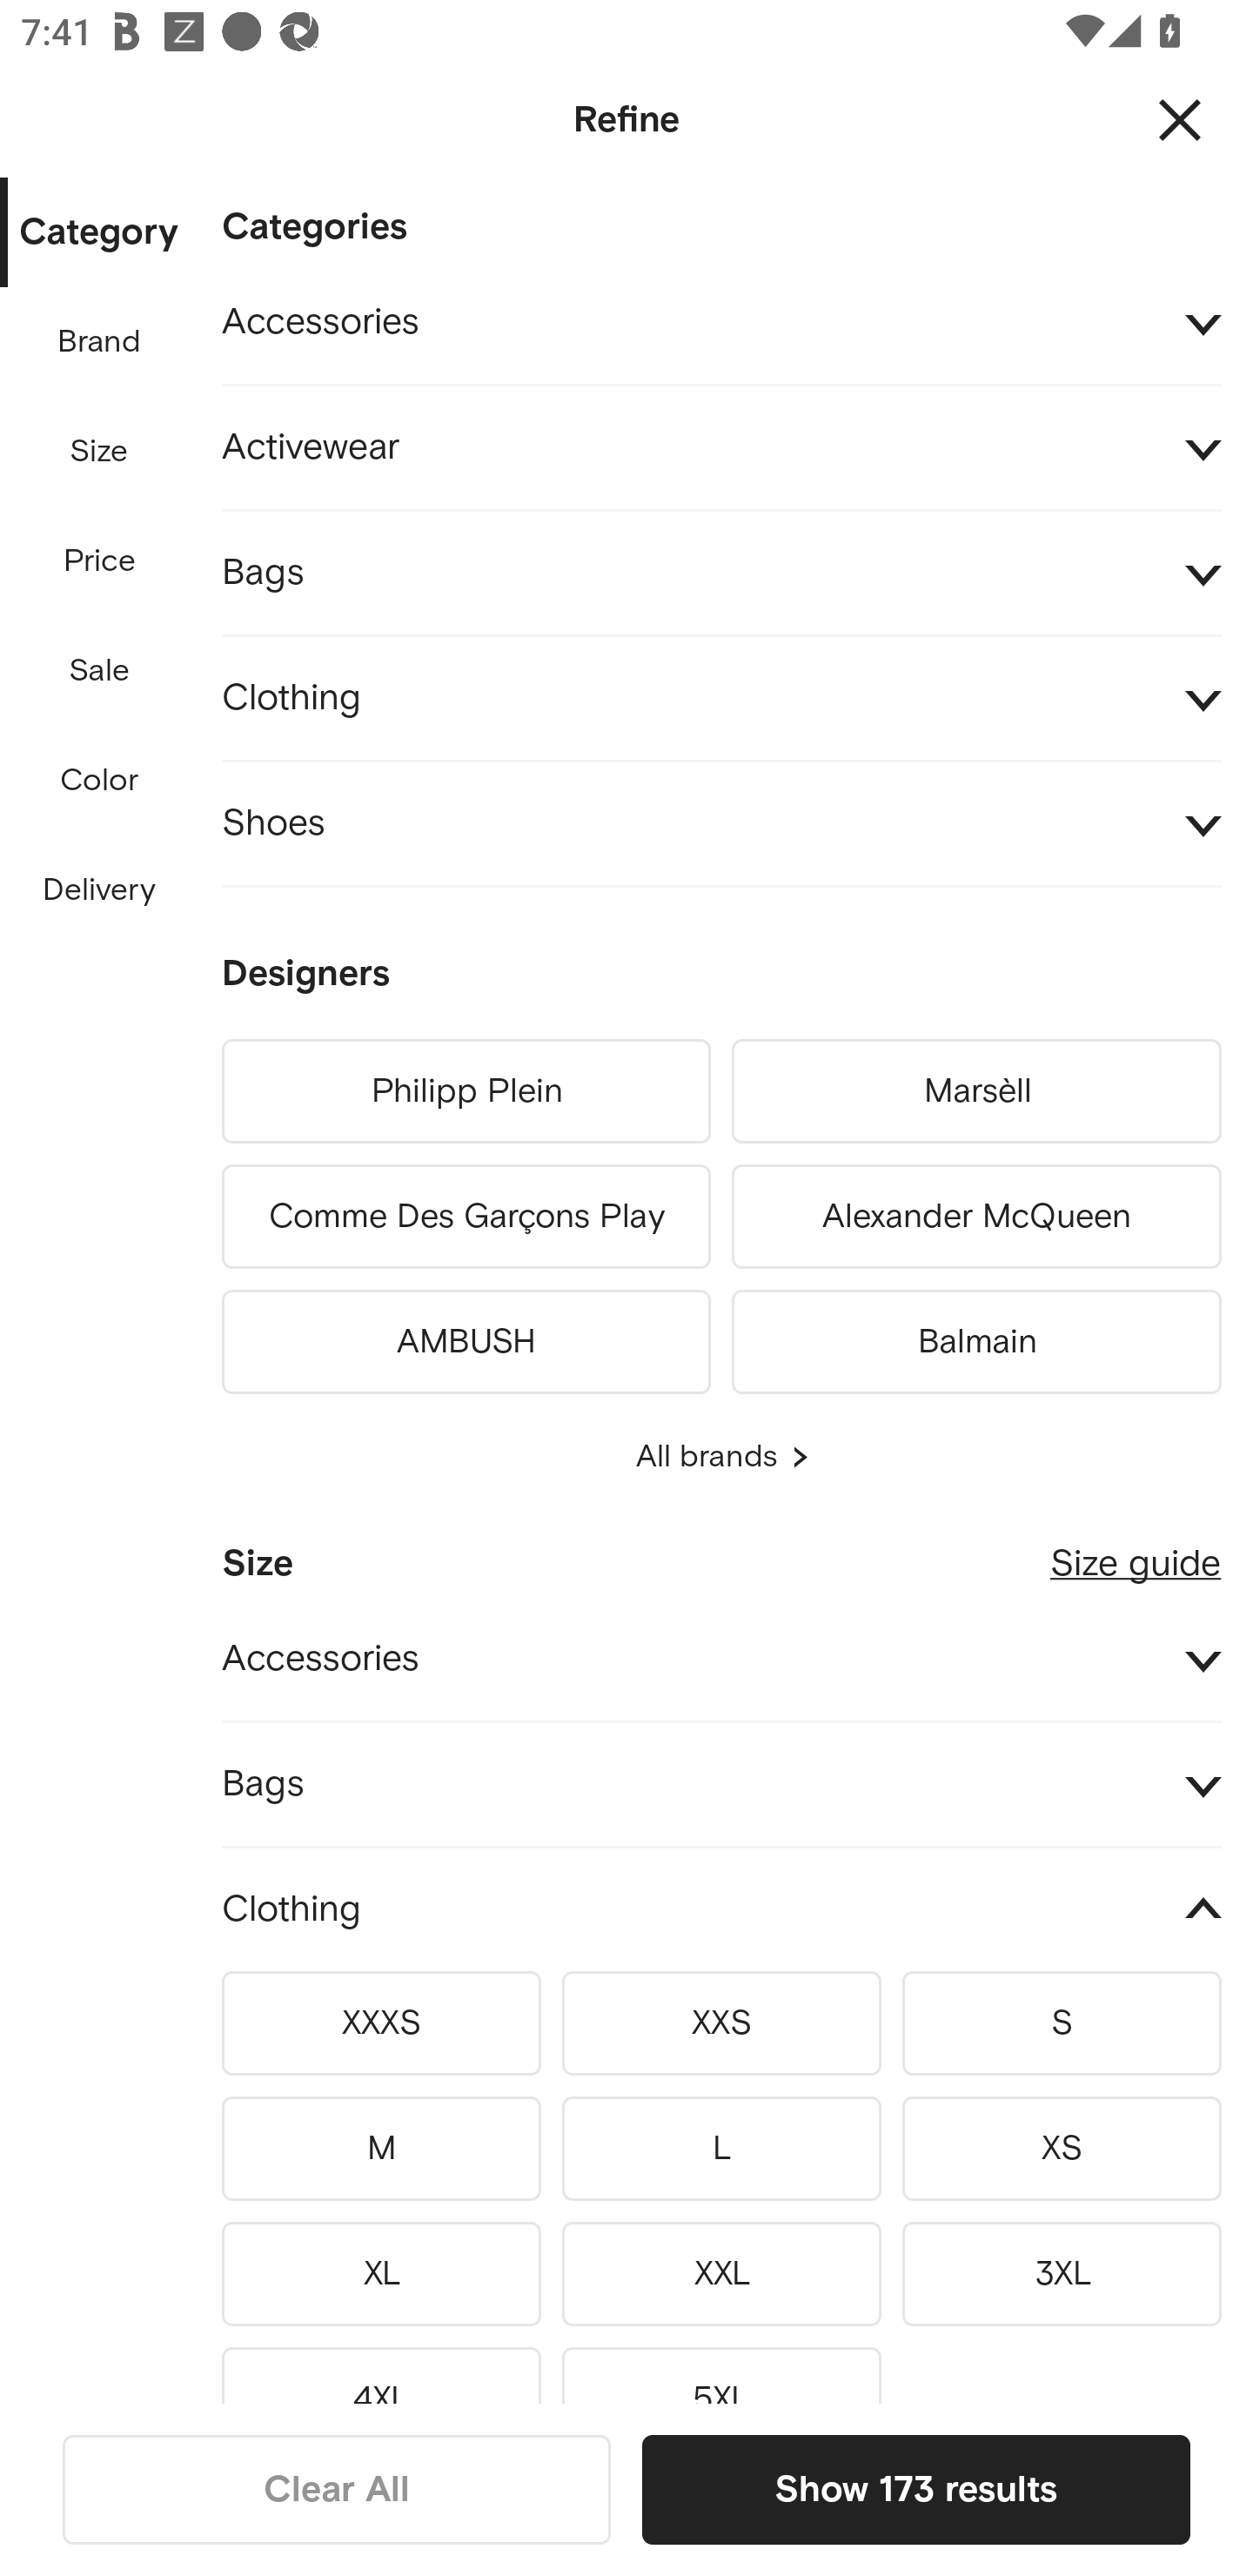 This screenshot has height=2576, width=1253. Describe the element at coordinates (721, 448) in the screenshot. I see `Activewear` at that location.